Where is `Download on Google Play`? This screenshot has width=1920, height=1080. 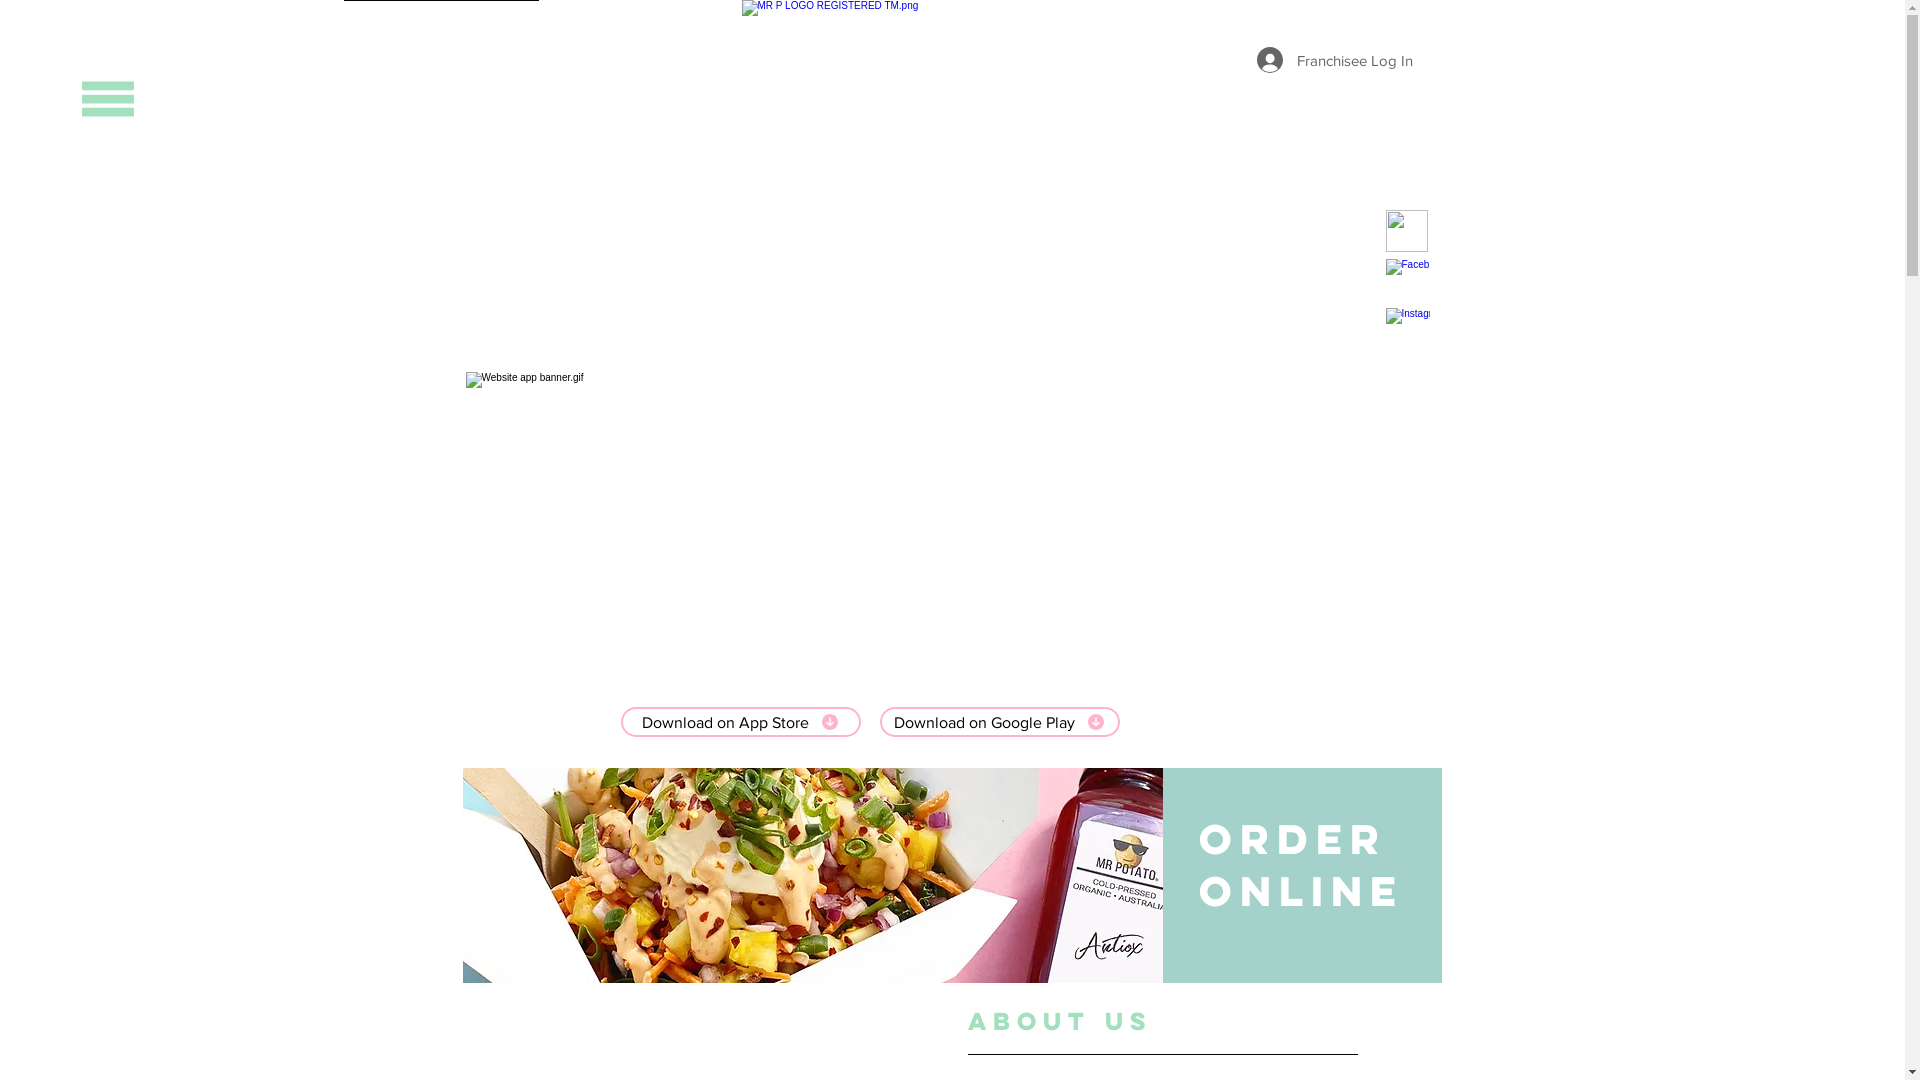
Download on Google Play is located at coordinates (1000, 722).